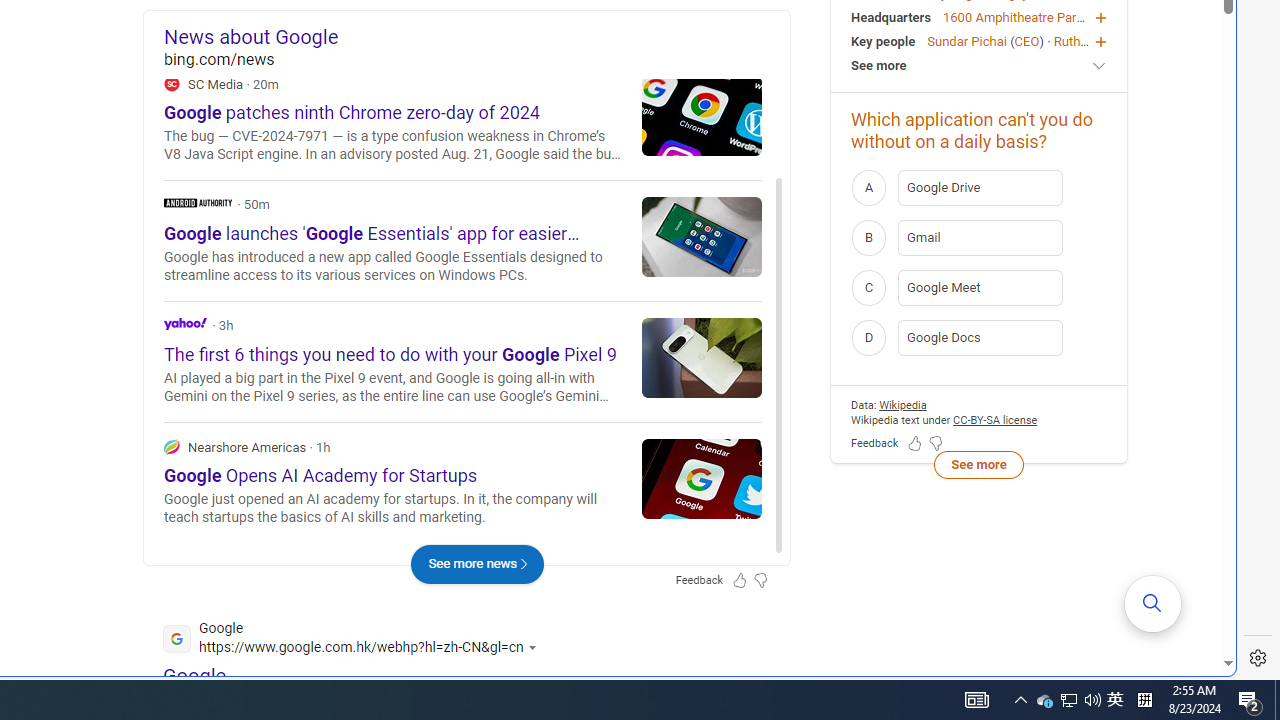 This screenshot has height=720, width=1280. Describe the element at coordinates (702, 478) in the screenshot. I see `Google Opens AI Academy for Startups` at that location.